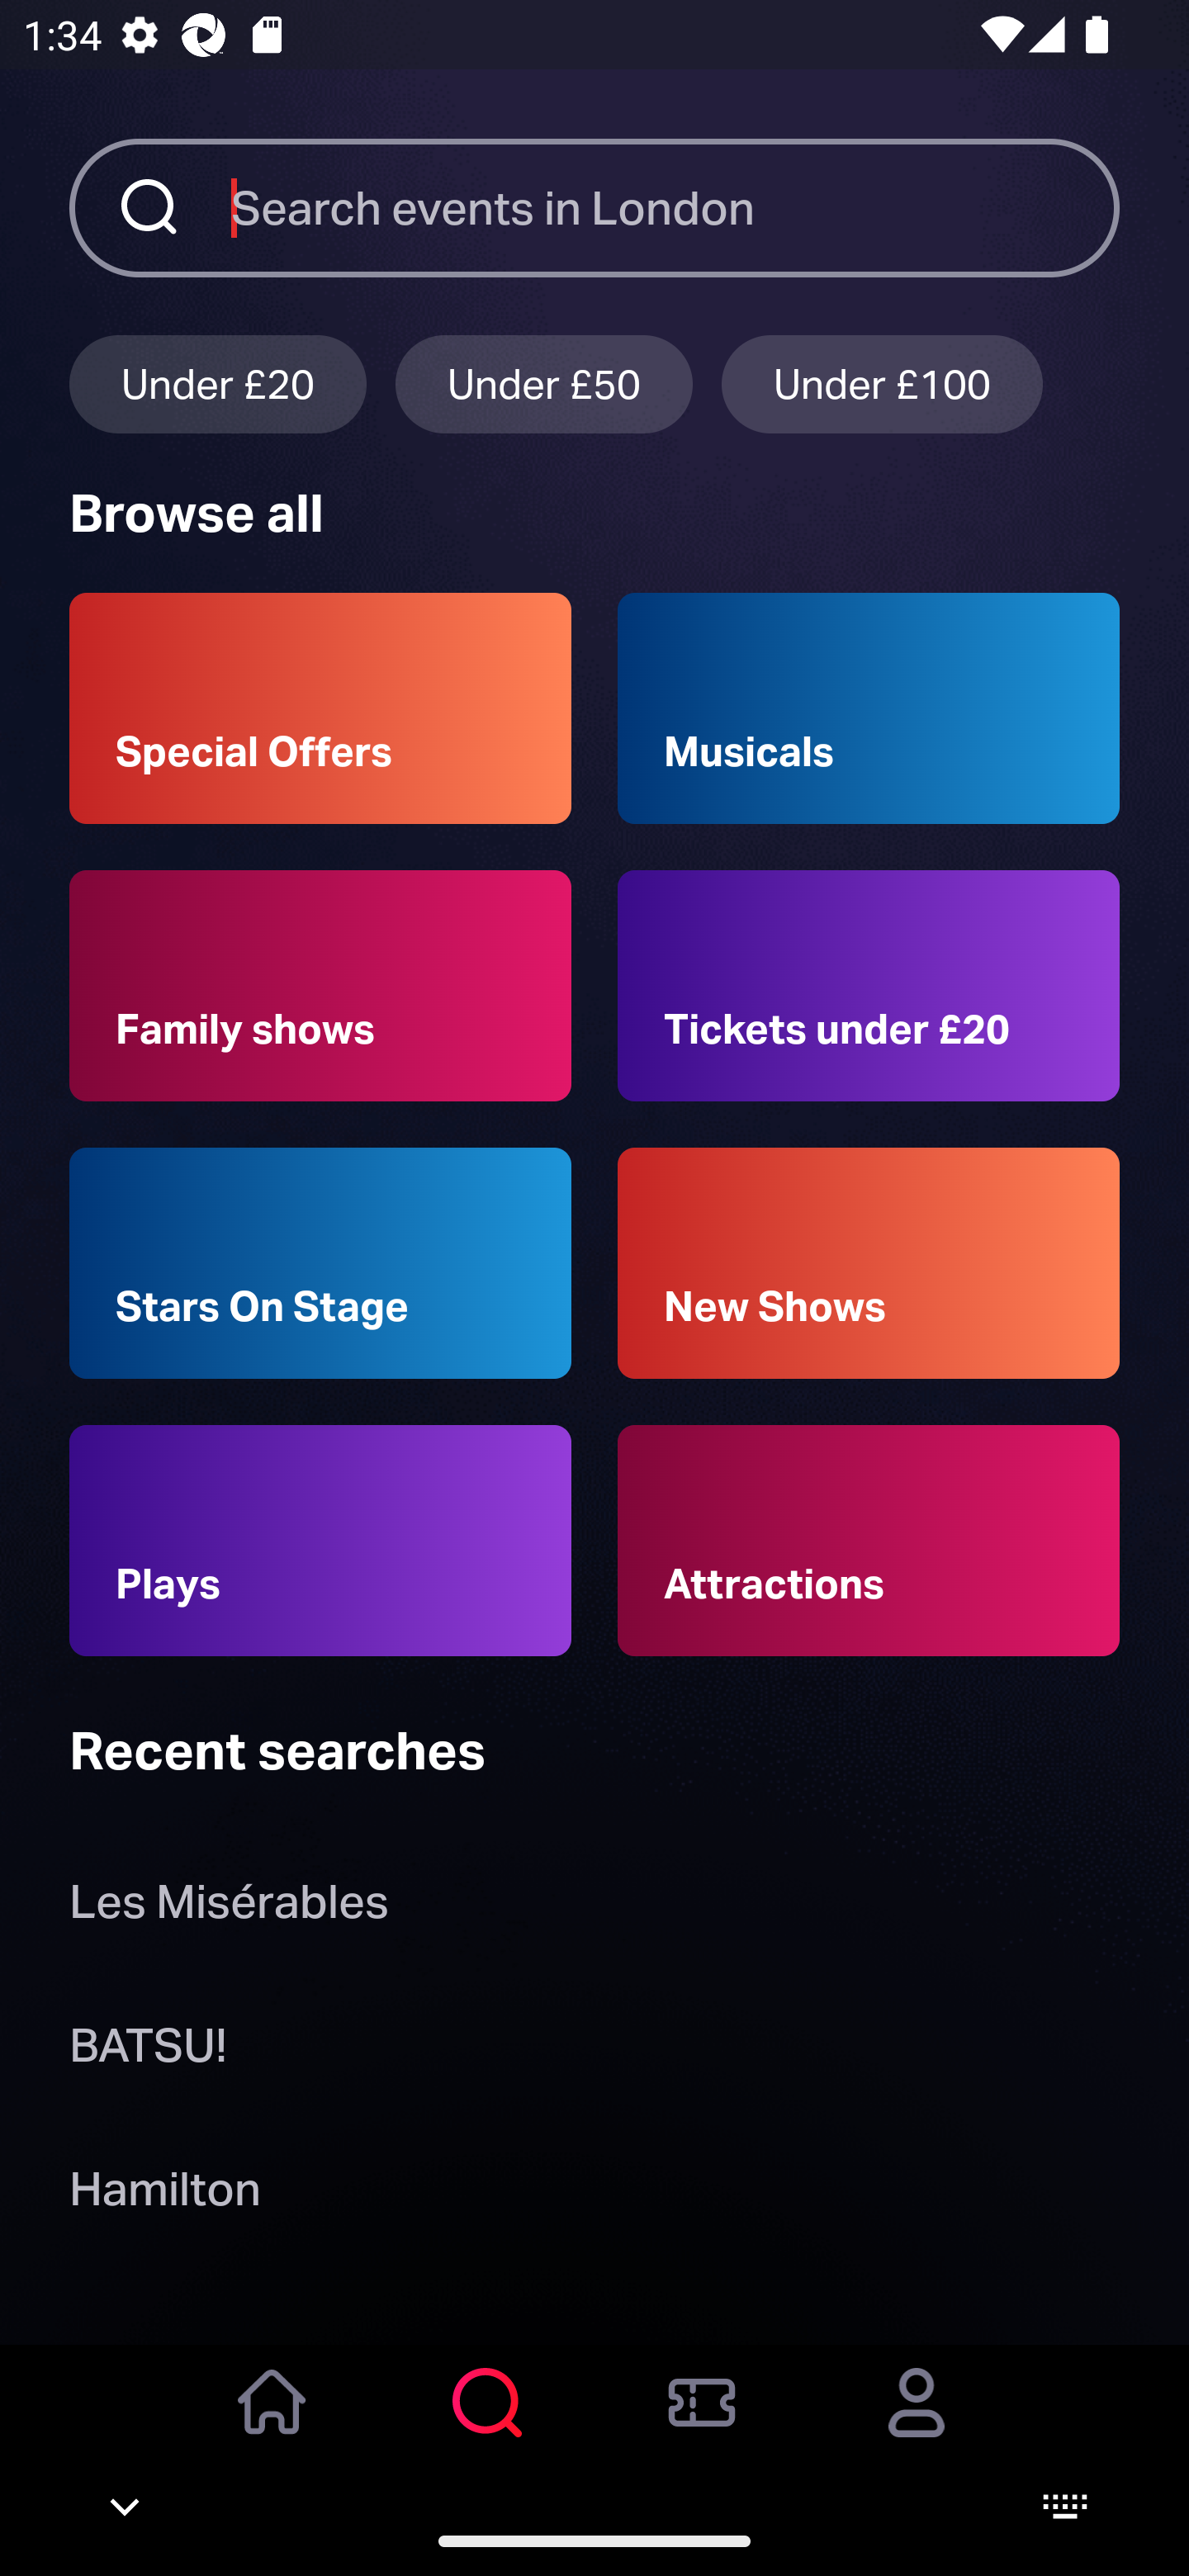  I want to click on Hamilton, so click(164, 2195).